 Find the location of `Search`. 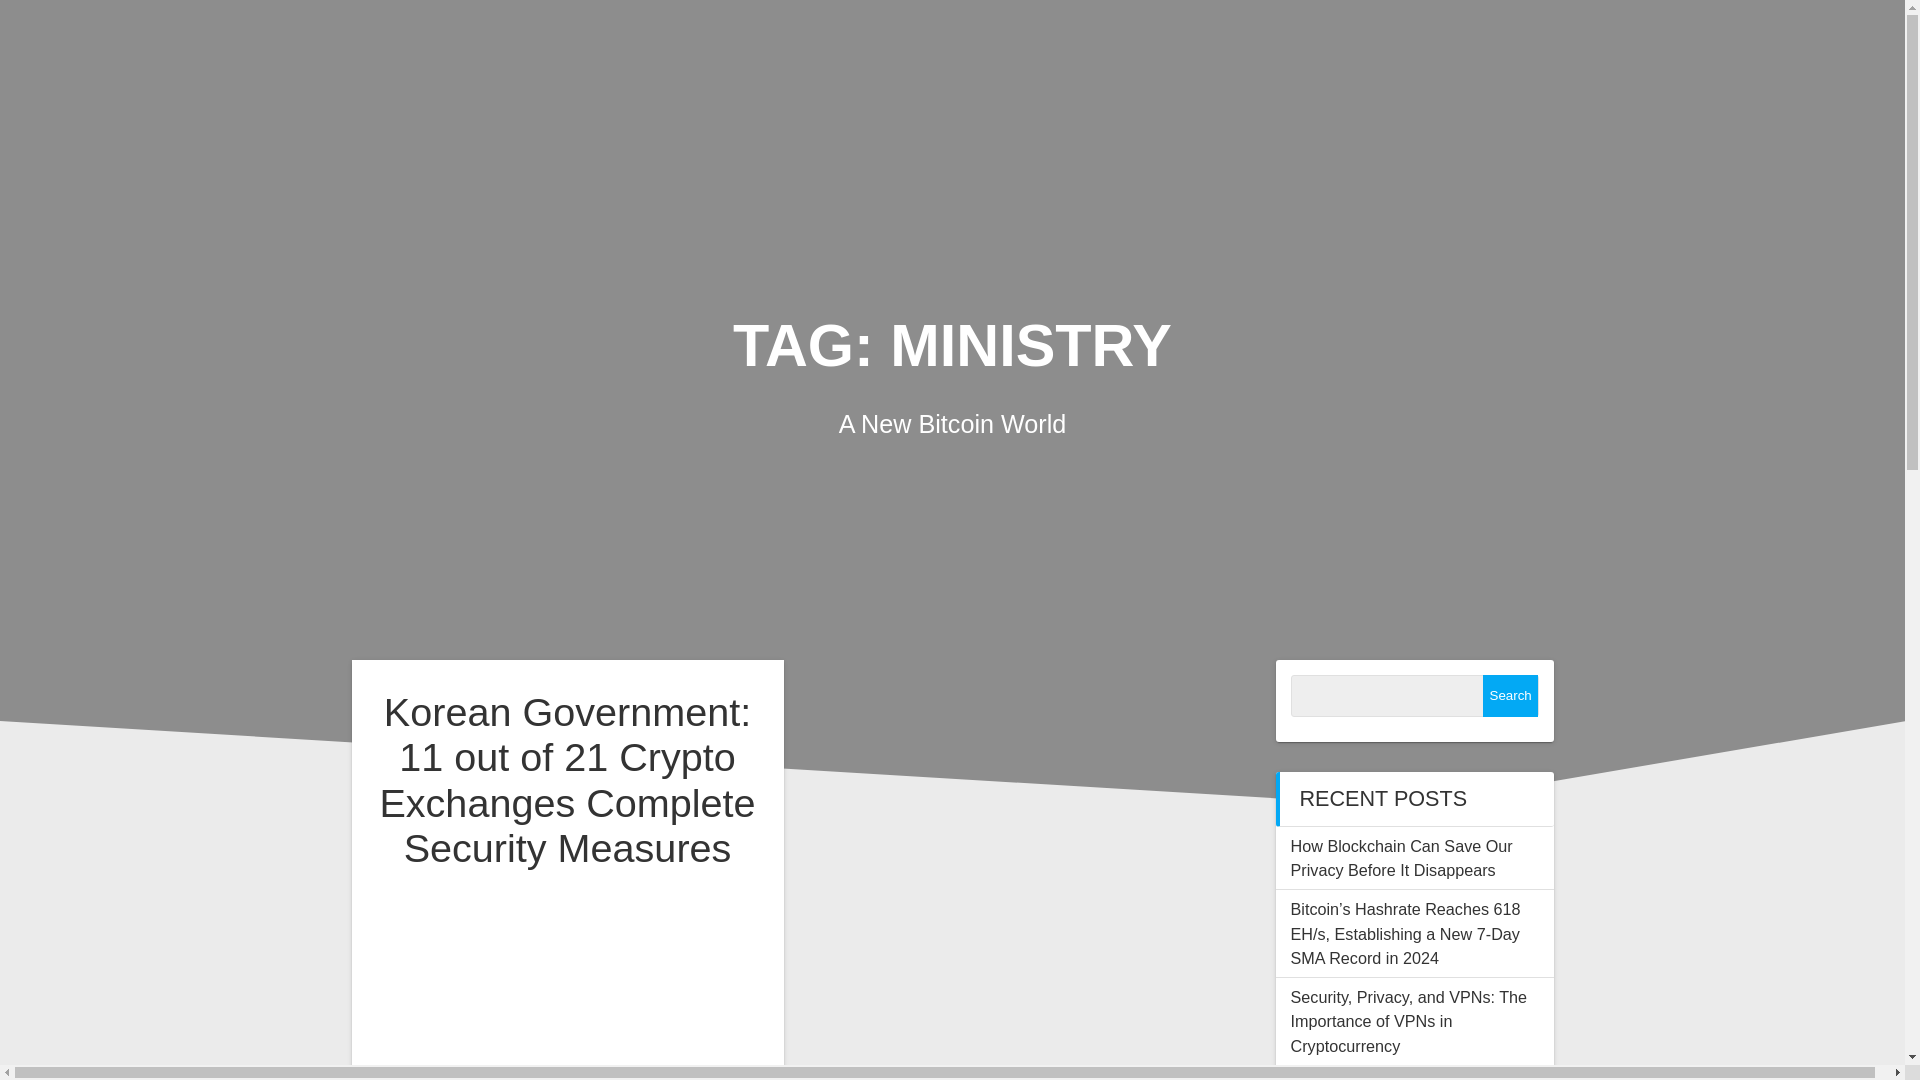

Search is located at coordinates (1510, 696).